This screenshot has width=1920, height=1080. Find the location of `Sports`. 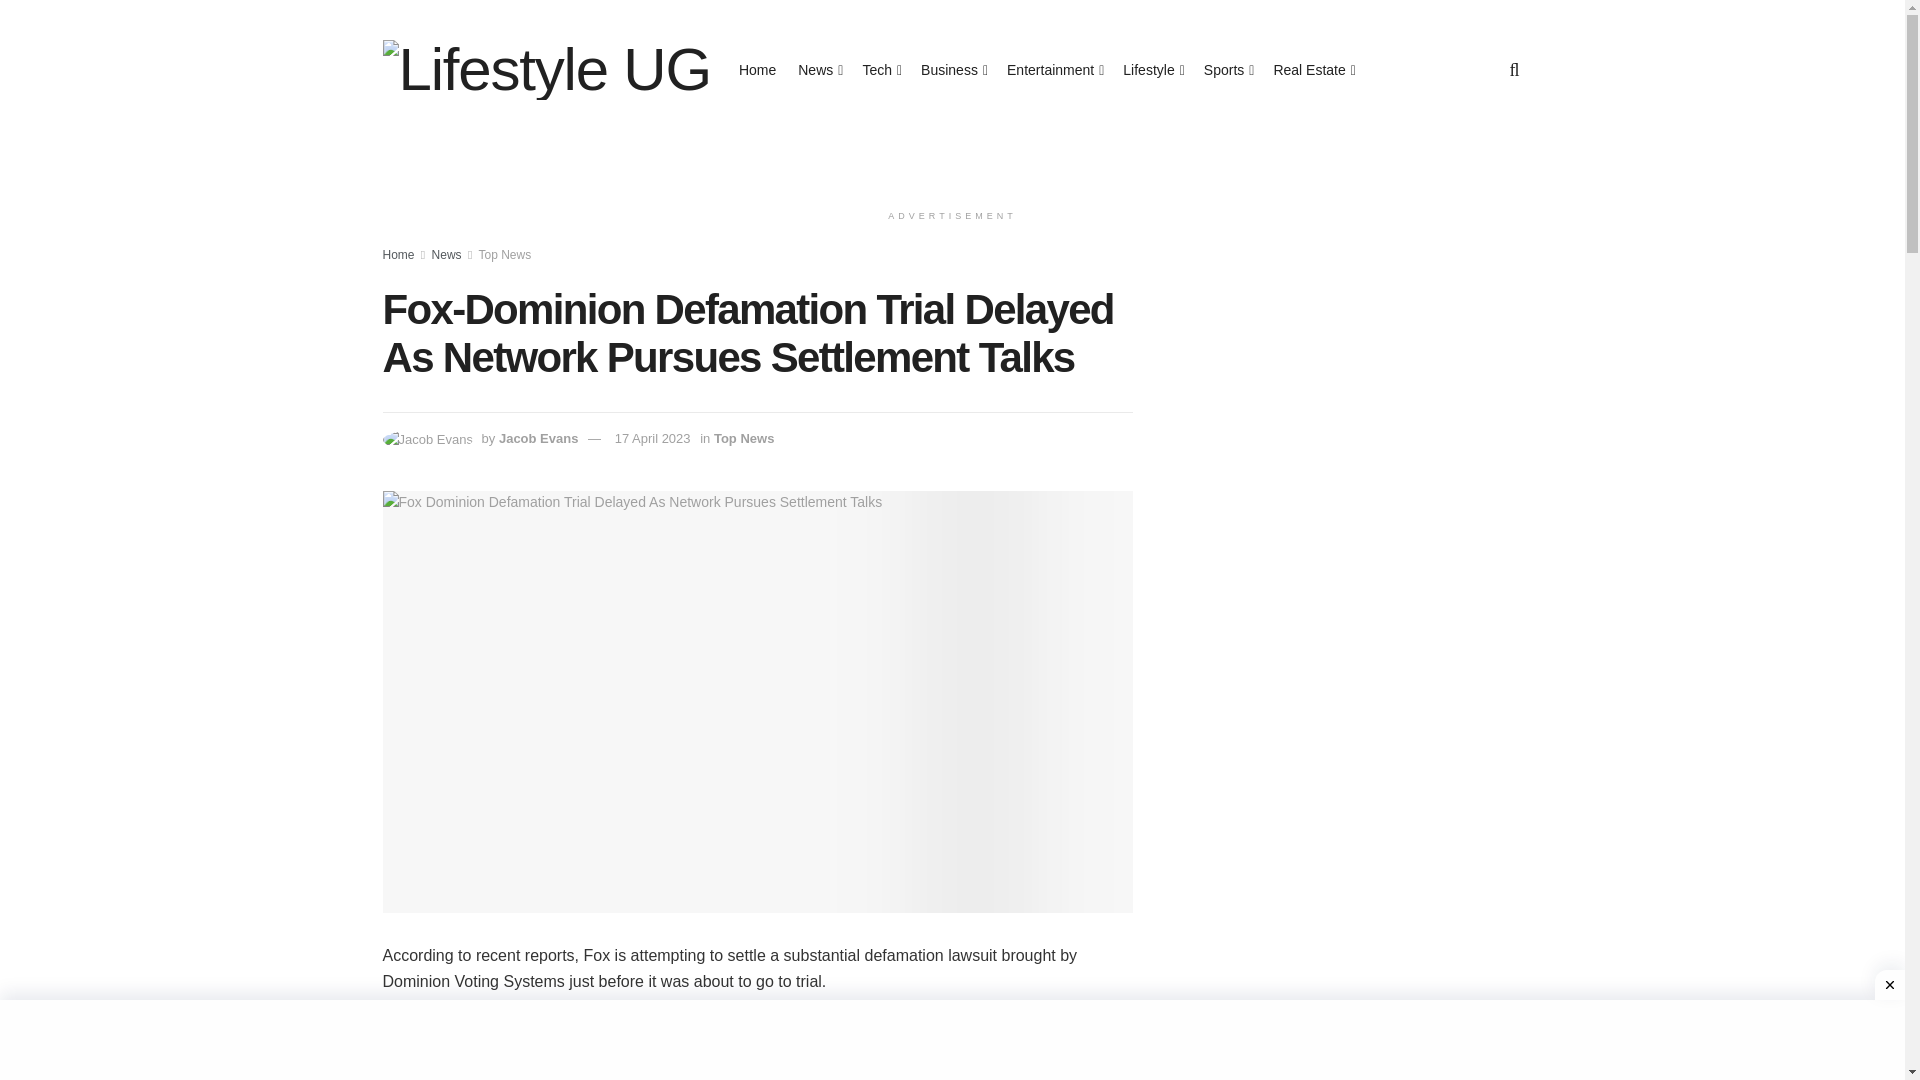

Sports is located at coordinates (1227, 70).